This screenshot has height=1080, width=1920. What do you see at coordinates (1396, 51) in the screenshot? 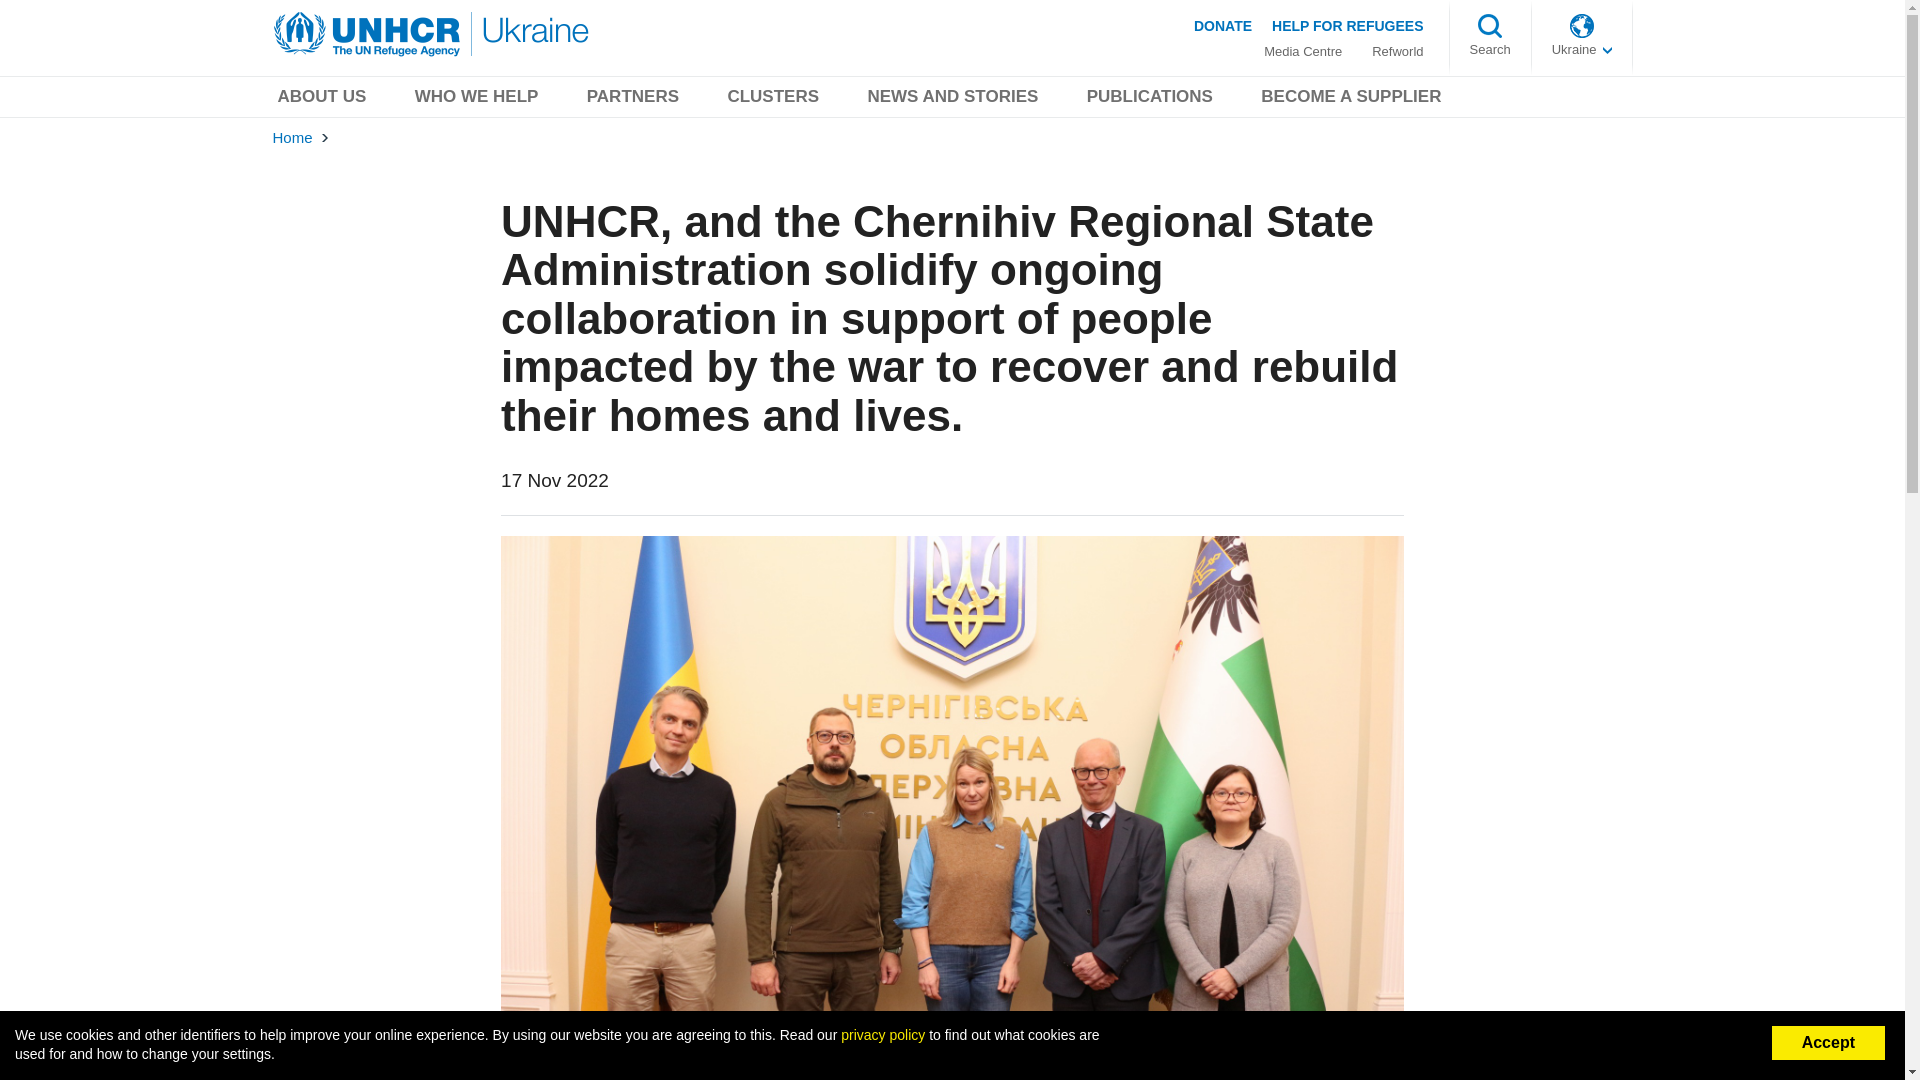
I see `Refworld` at bounding box center [1396, 51].